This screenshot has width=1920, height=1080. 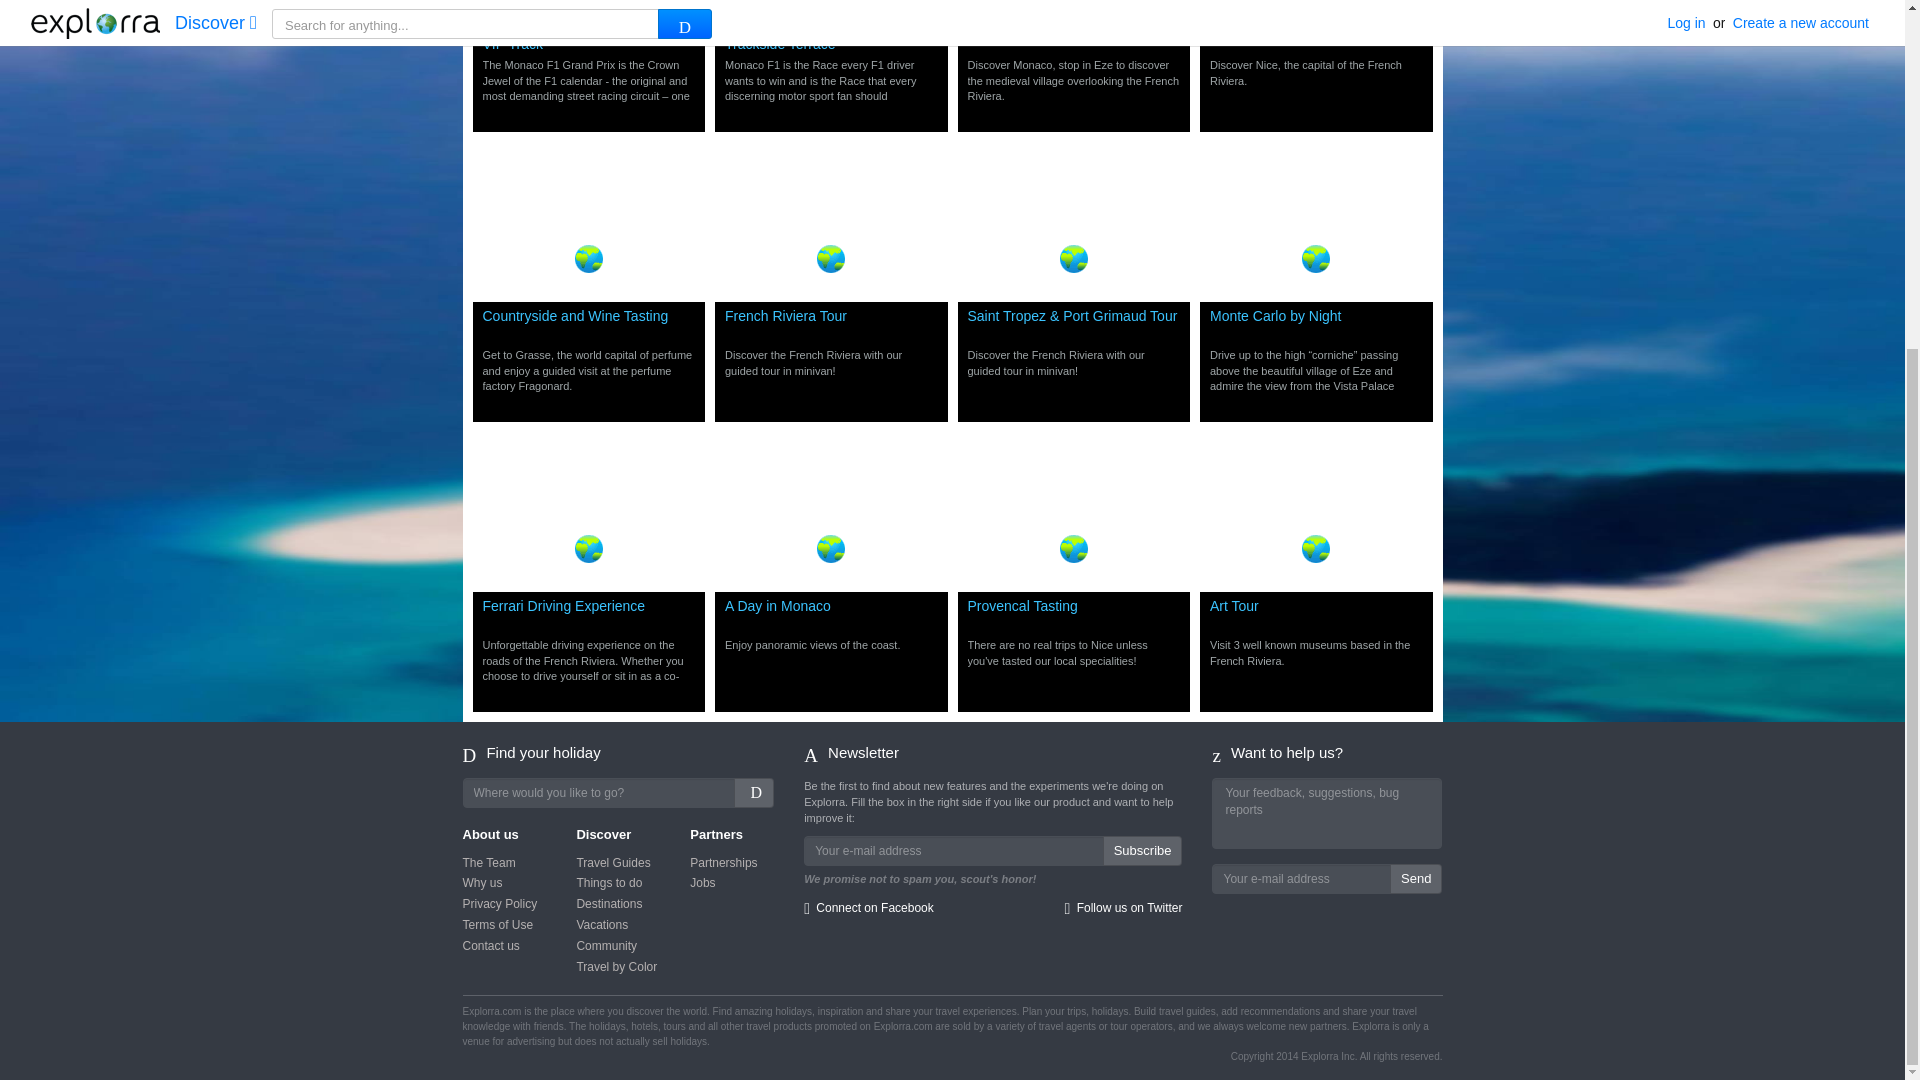 I want to click on Countryside and Wine Tasting, so click(x=588, y=34).